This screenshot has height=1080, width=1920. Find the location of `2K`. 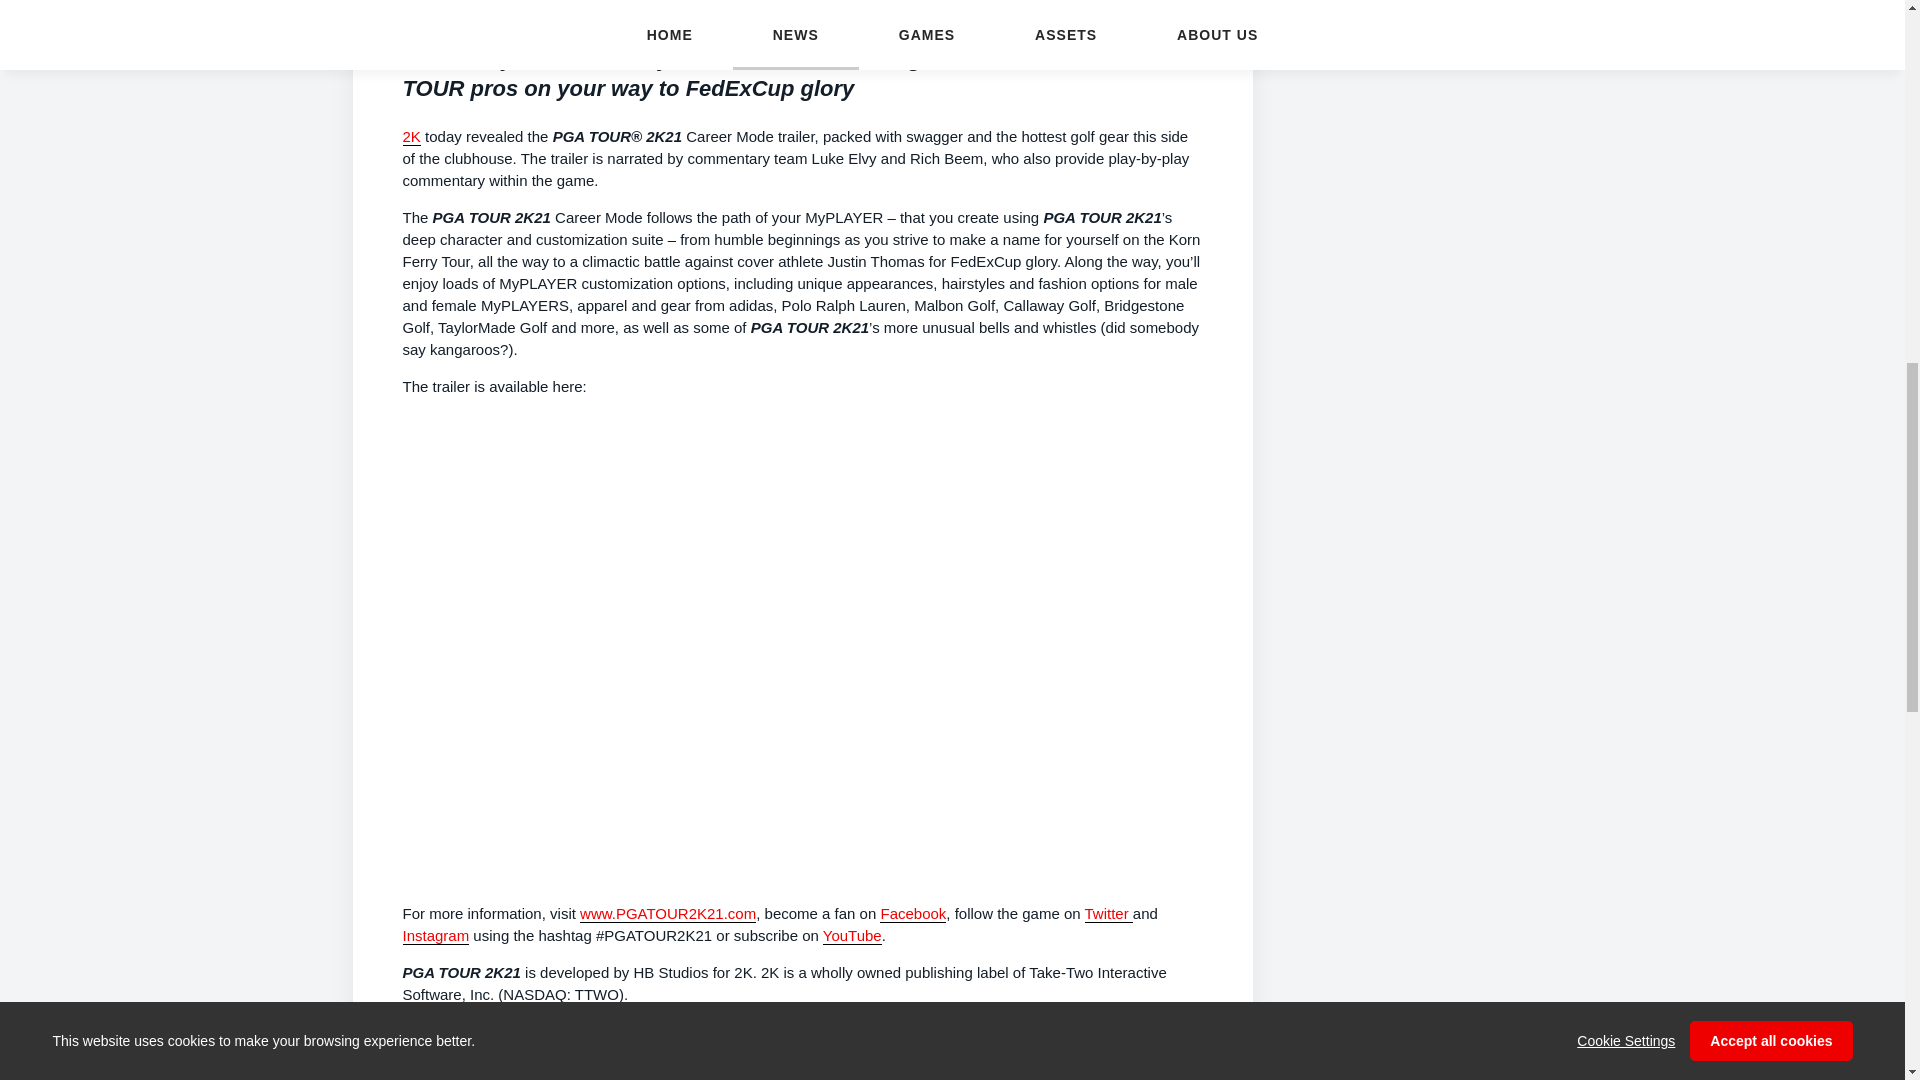

2K is located at coordinates (410, 136).